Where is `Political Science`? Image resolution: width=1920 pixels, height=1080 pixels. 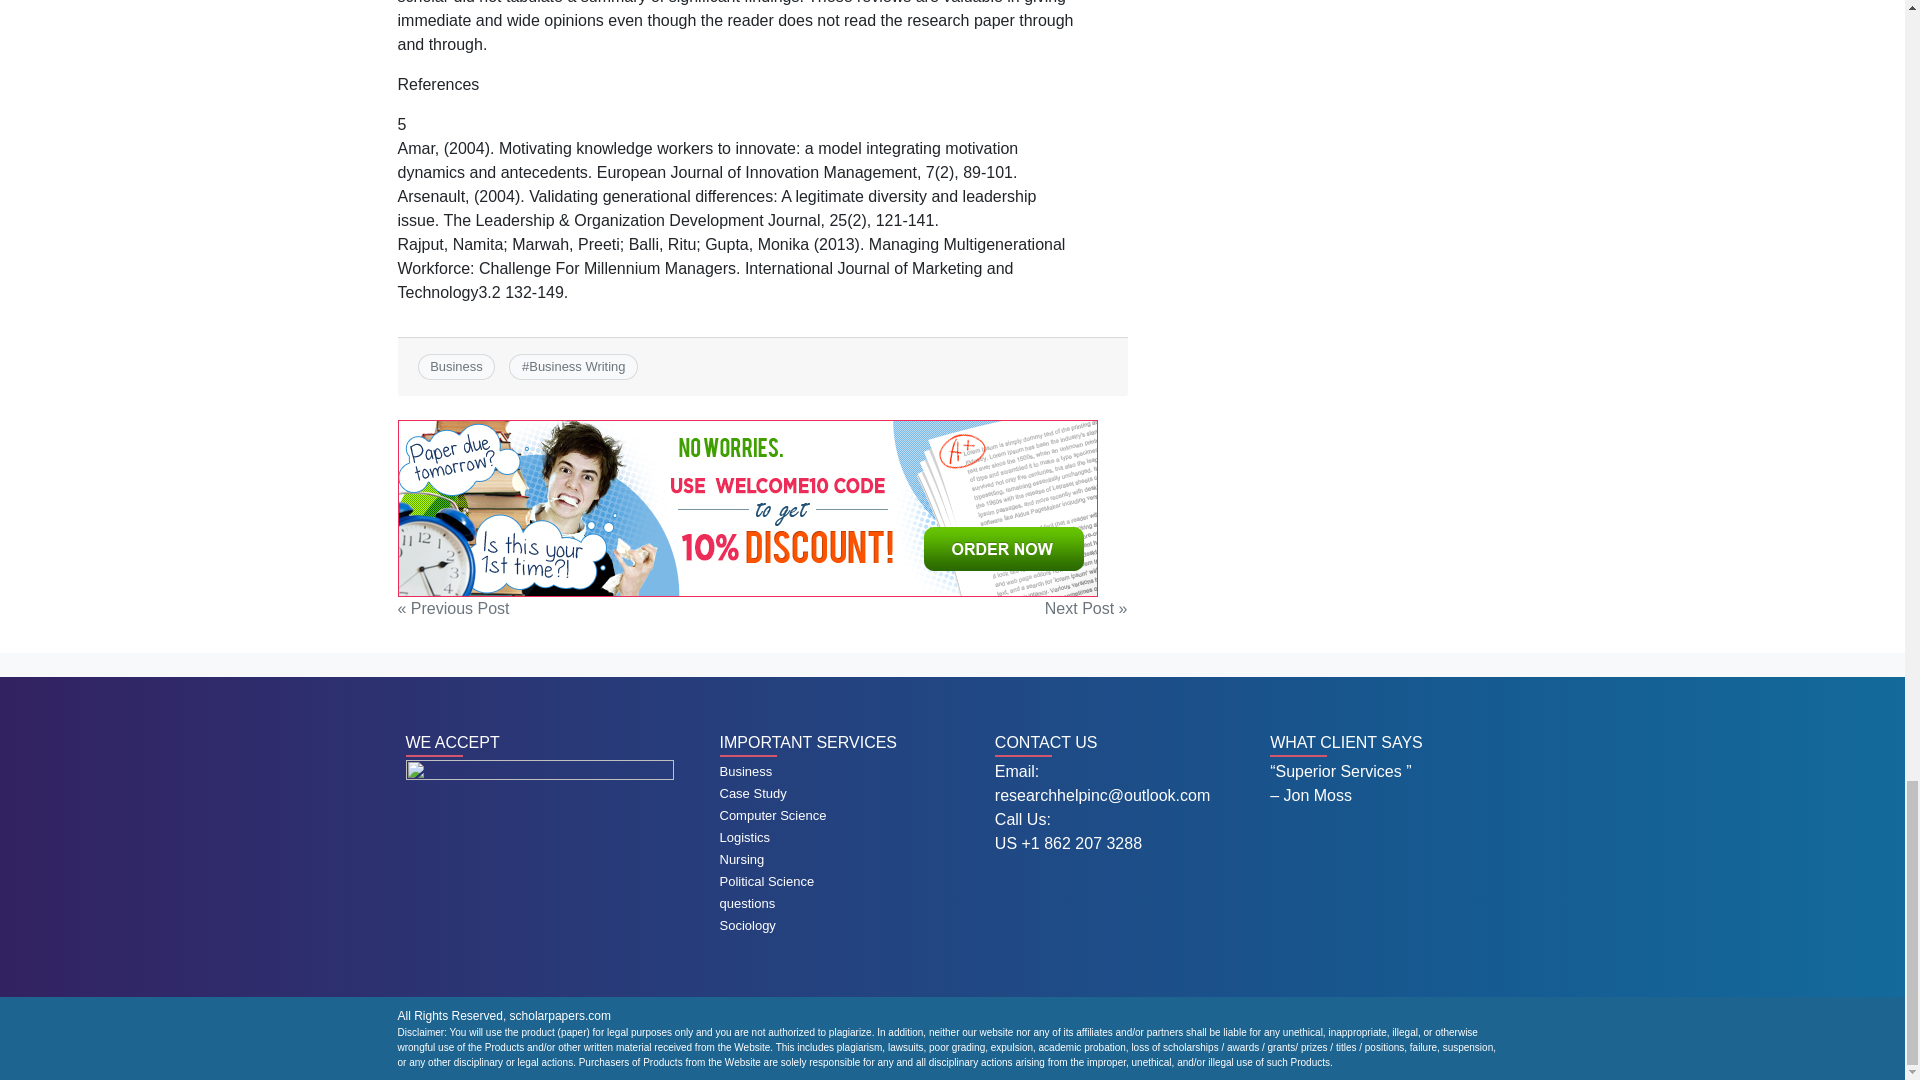
Political Science is located at coordinates (767, 880).